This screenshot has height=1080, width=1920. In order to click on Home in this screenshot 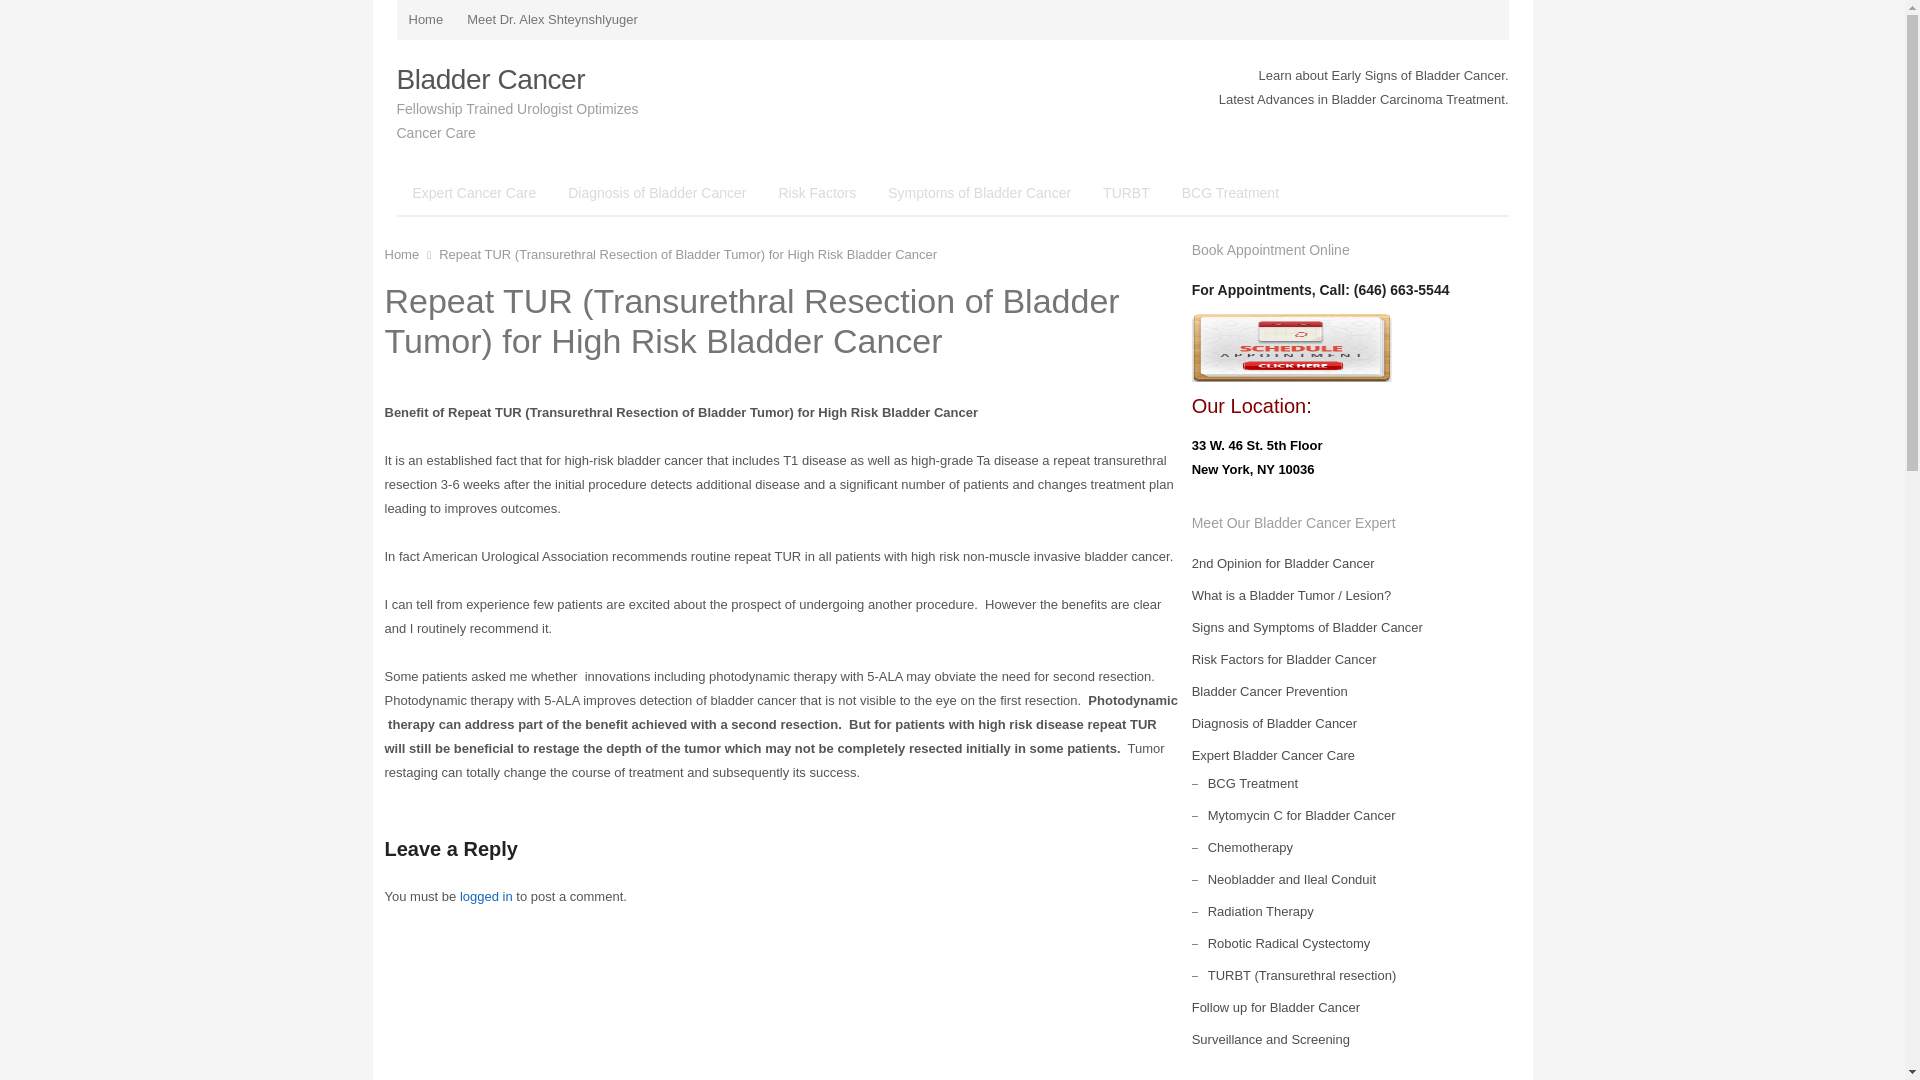, I will do `click(425, 20)`.